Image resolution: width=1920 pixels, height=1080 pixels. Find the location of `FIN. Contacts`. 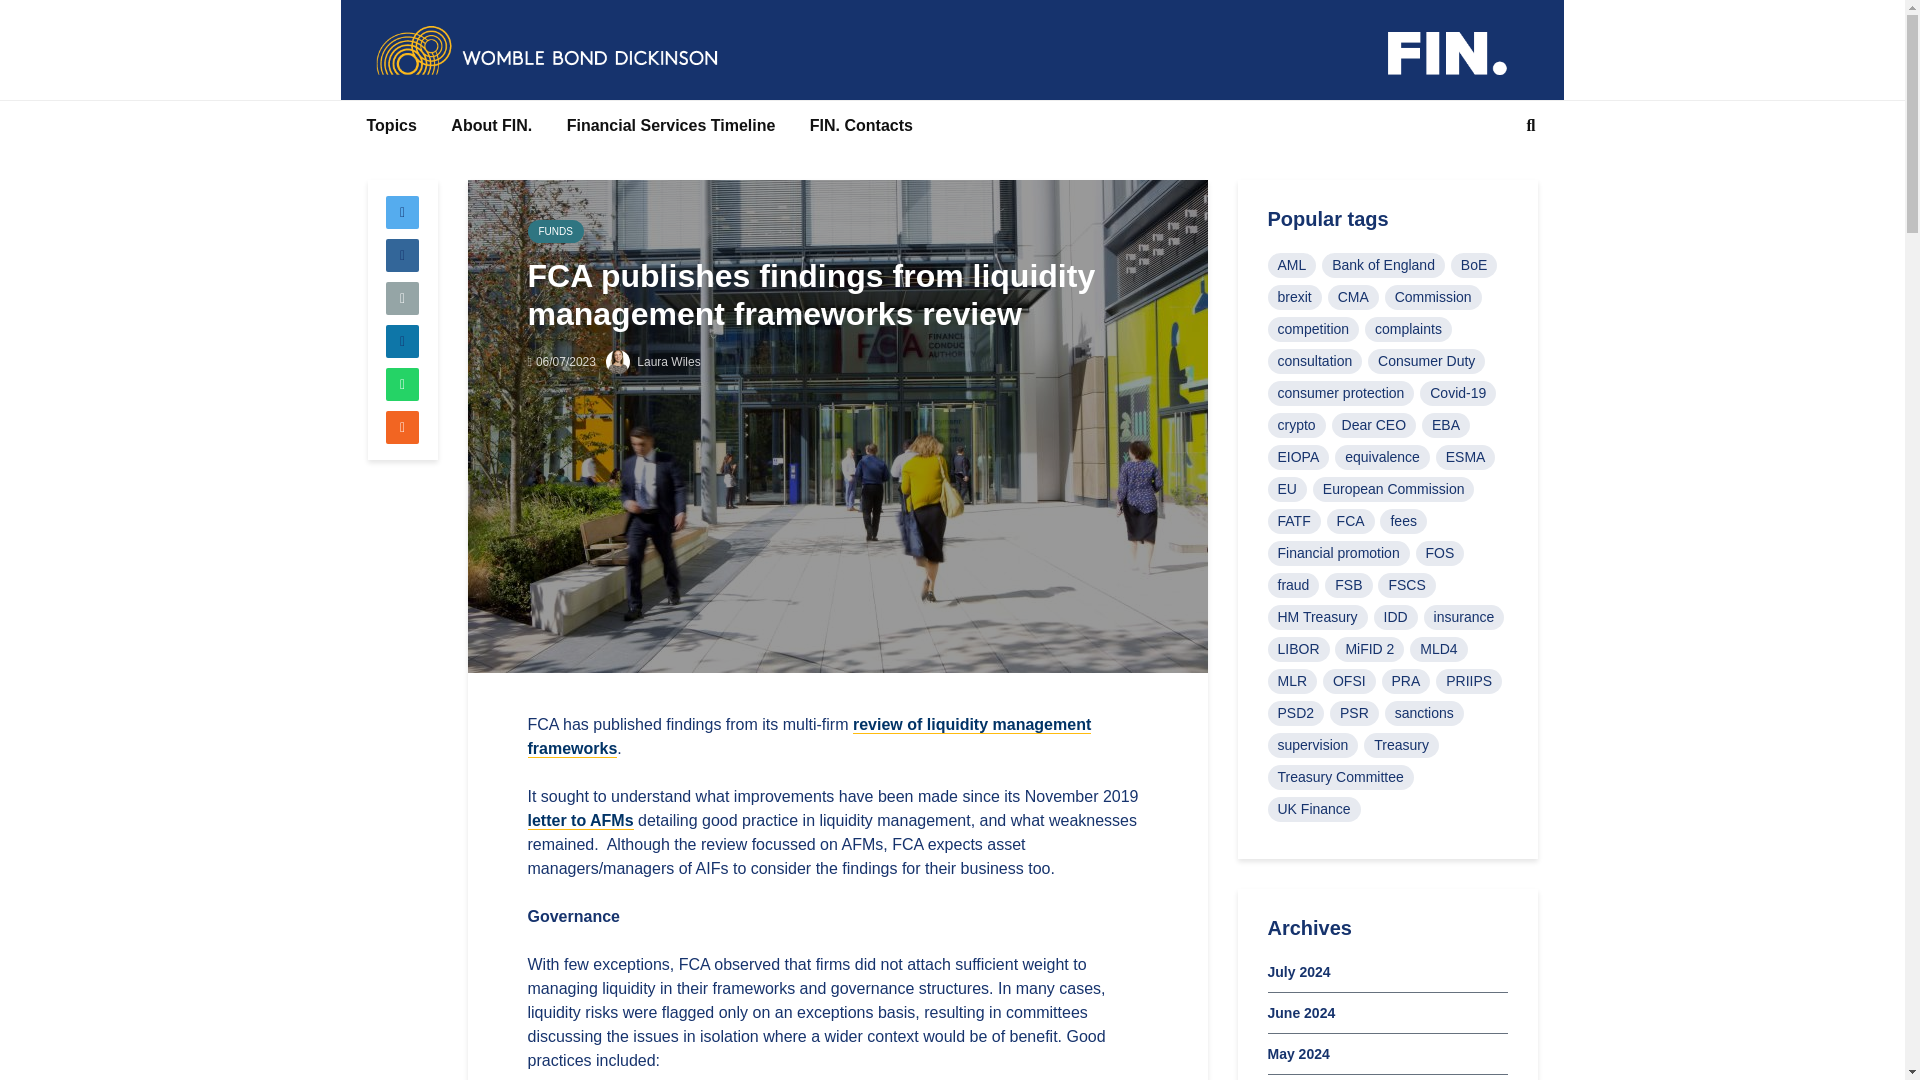

FIN. Contacts is located at coordinates (860, 126).